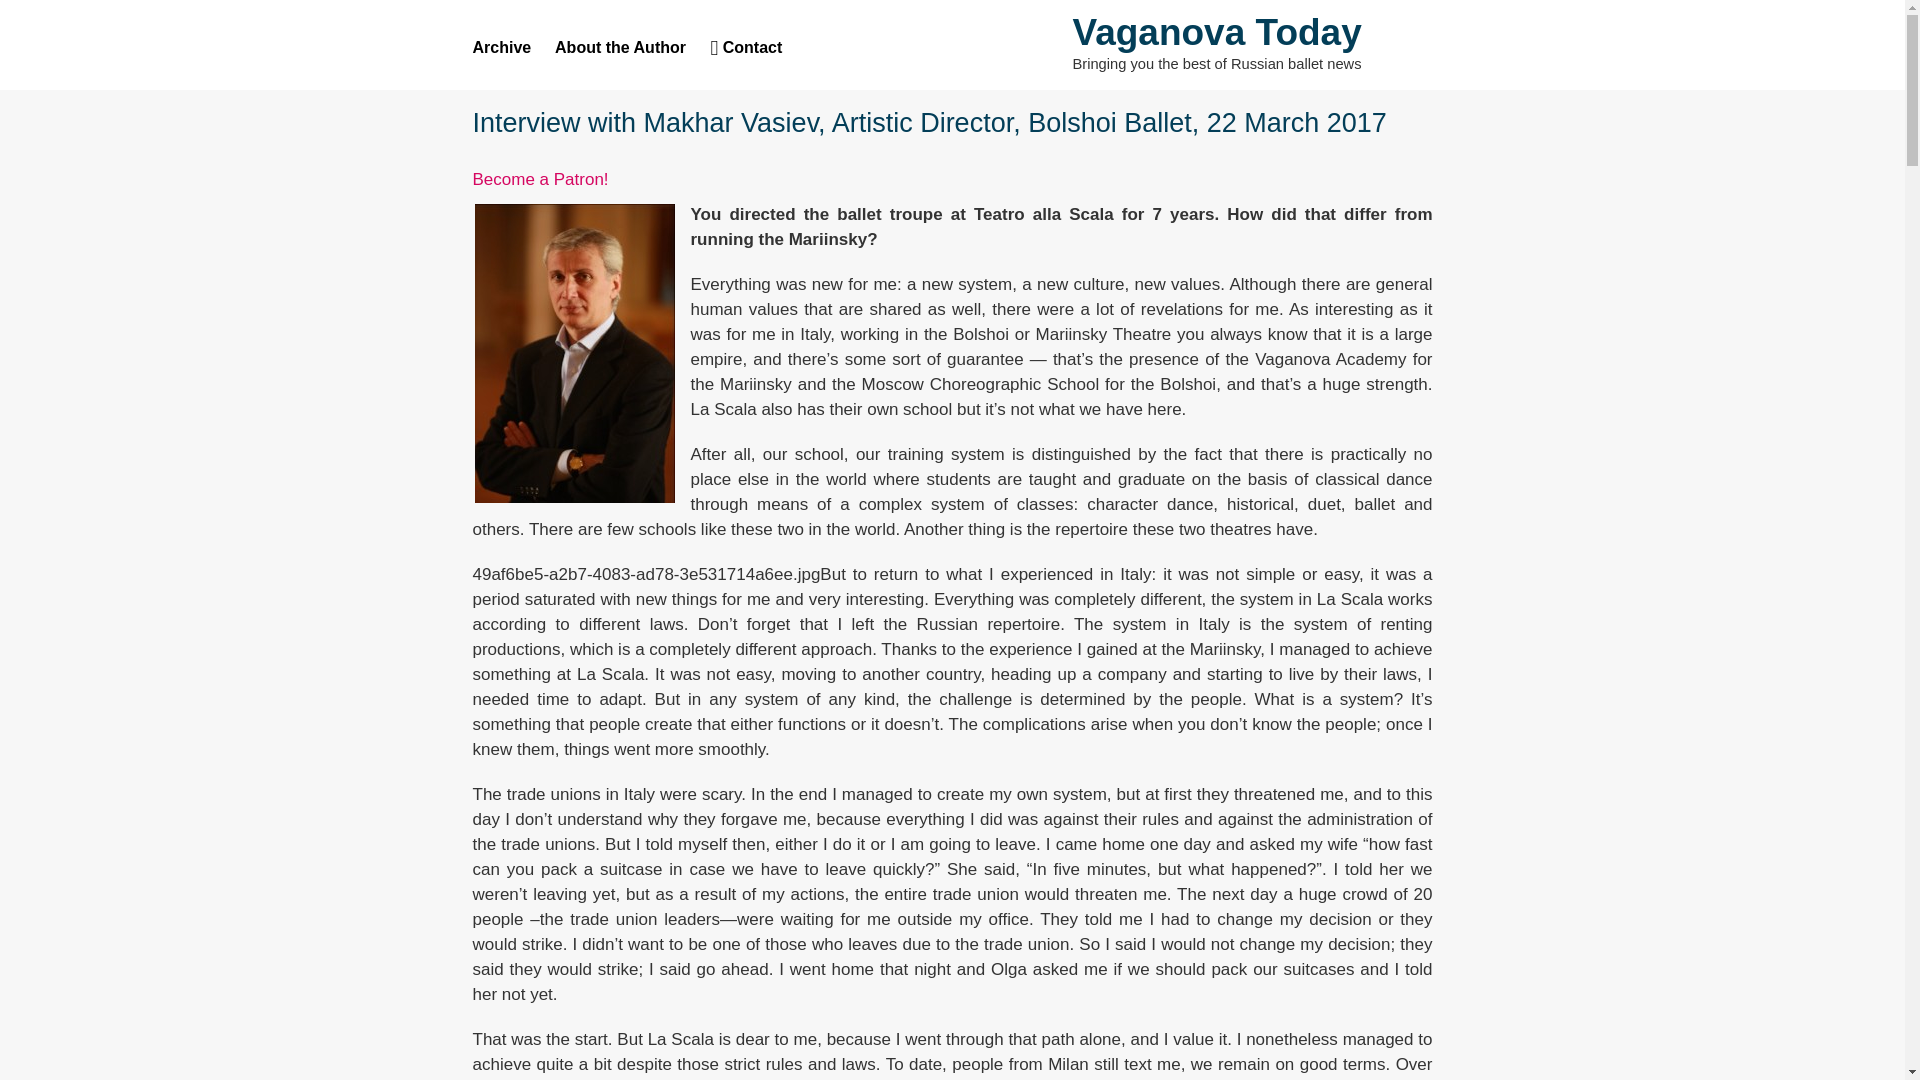 This screenshot has width=1920, height=1080. Describe the element at coordinates (512, 47) in the screenshot. I see `Archive` at that location.